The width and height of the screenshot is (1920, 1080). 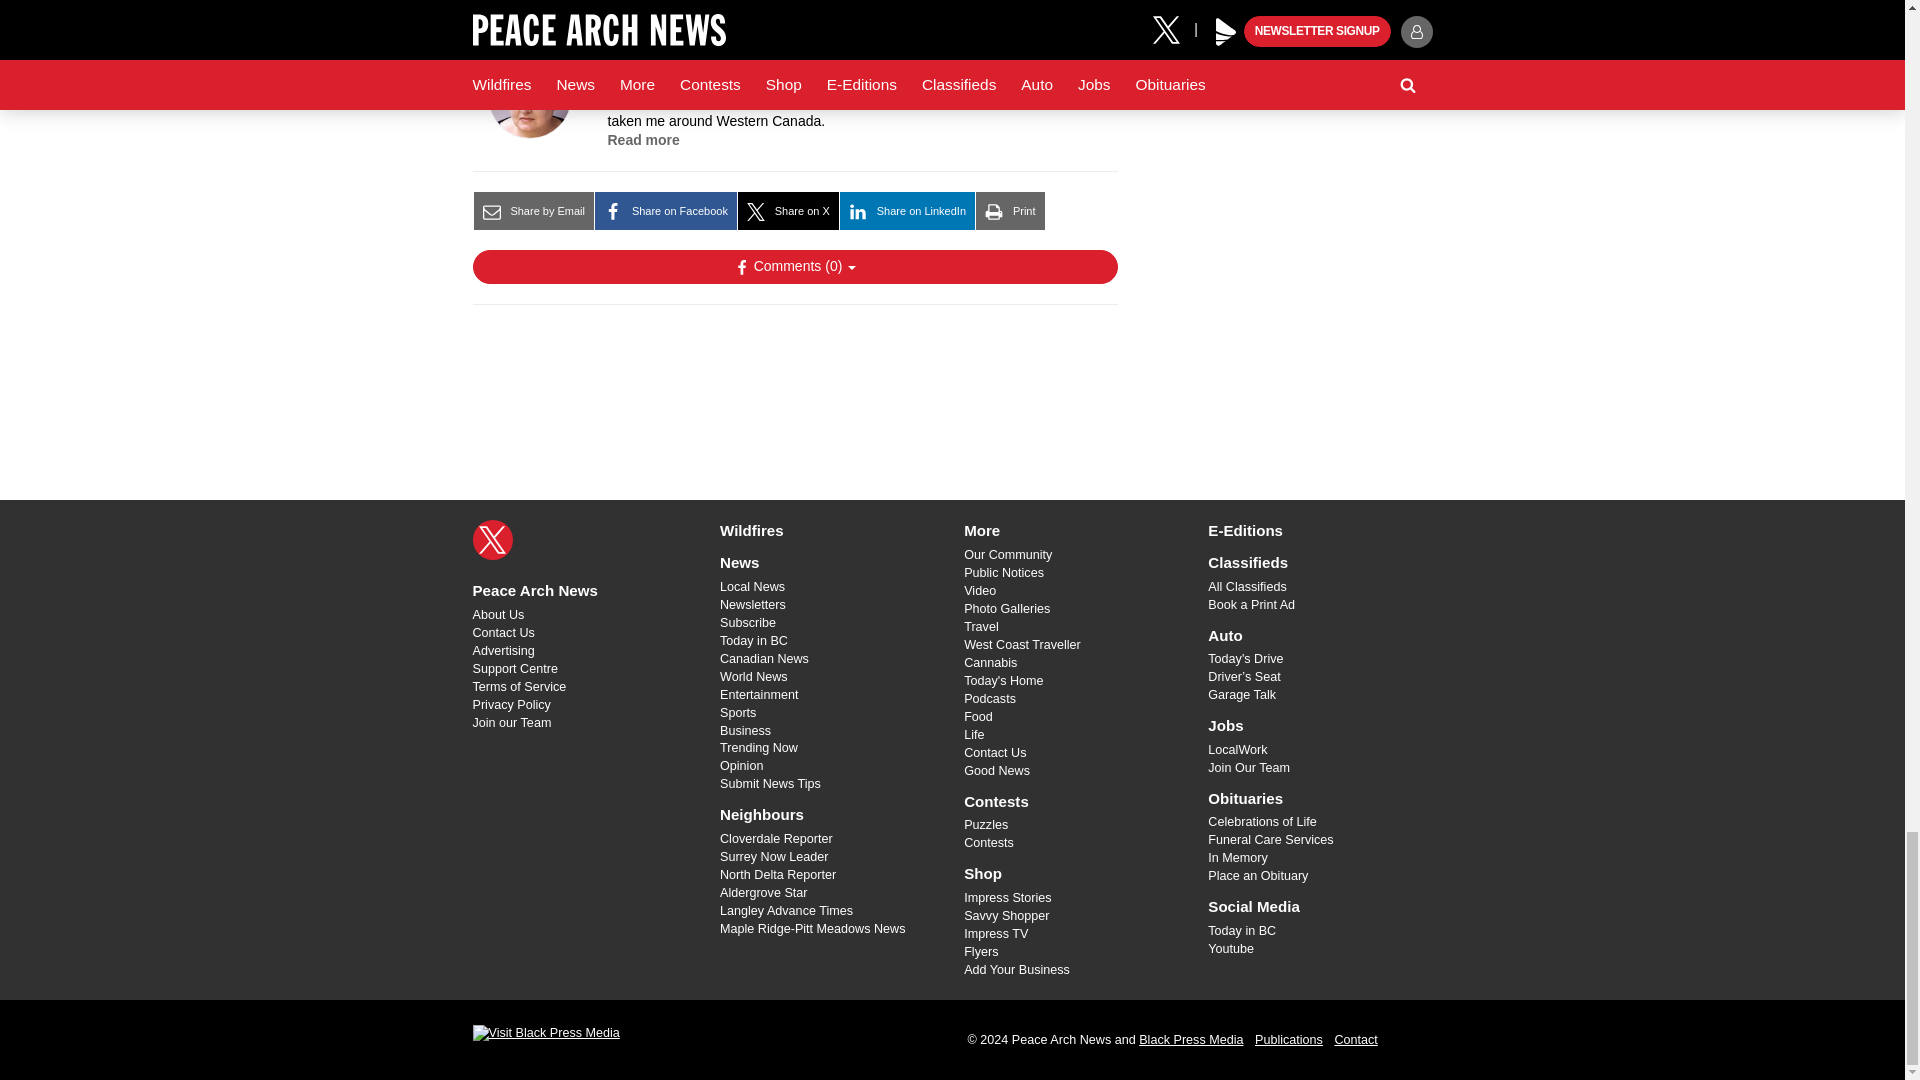 I want to click on Show Comments, so click(x=794, y=266).